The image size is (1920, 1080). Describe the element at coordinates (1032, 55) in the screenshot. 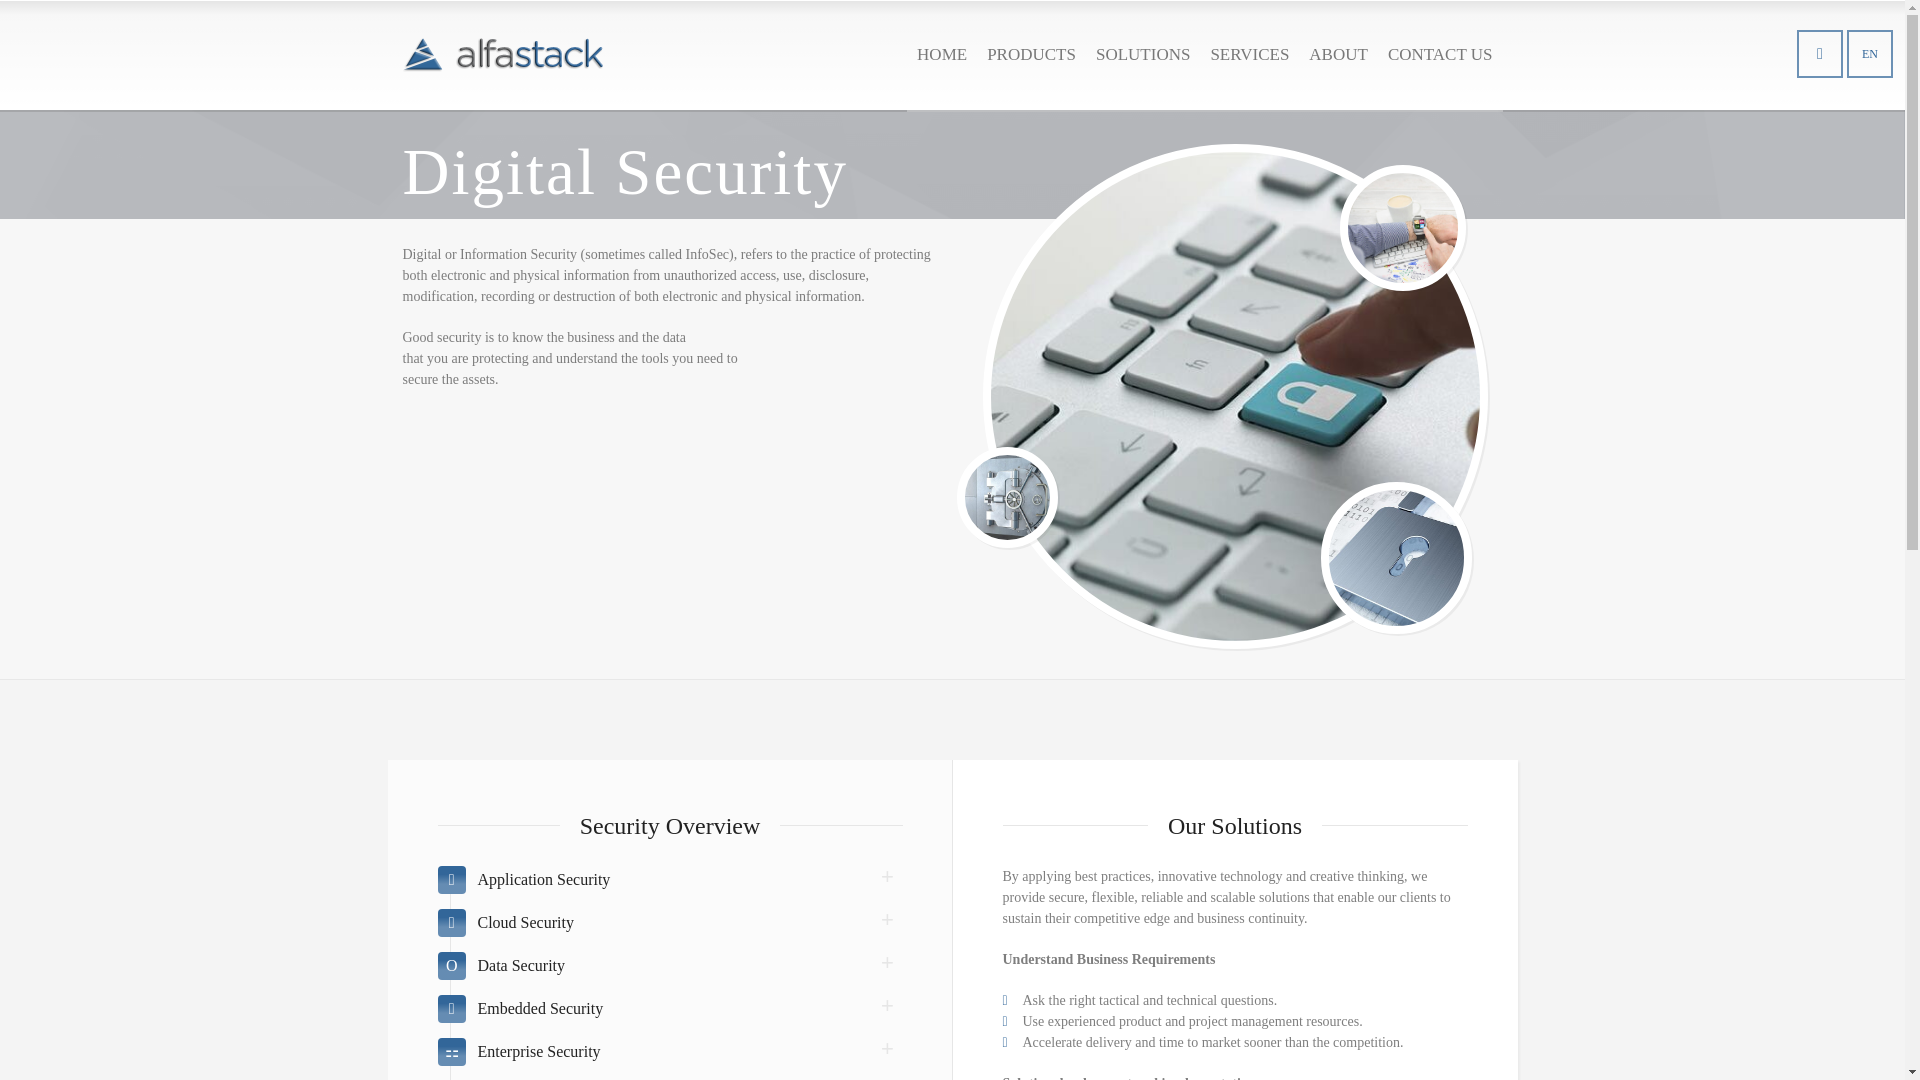

I see `PRODUCTS` at that location.